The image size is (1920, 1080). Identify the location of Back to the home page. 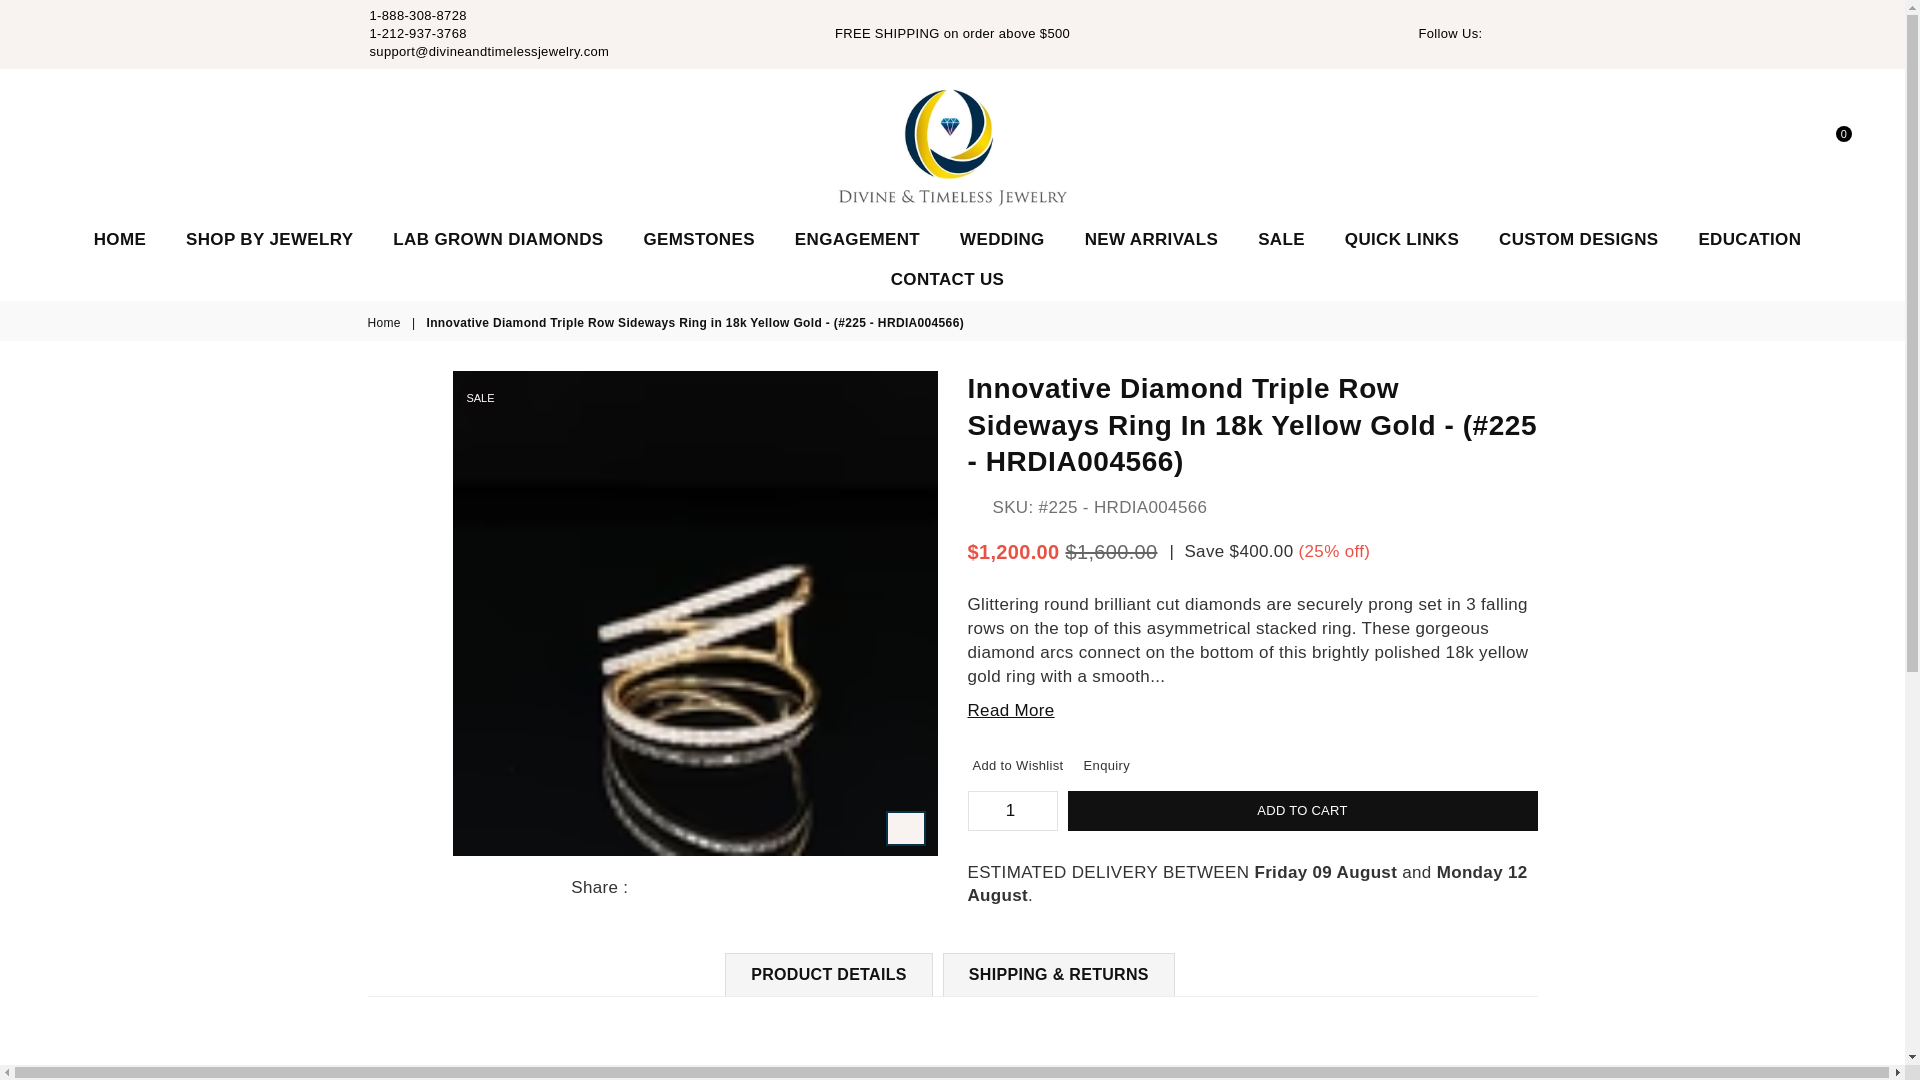
(386, 323).